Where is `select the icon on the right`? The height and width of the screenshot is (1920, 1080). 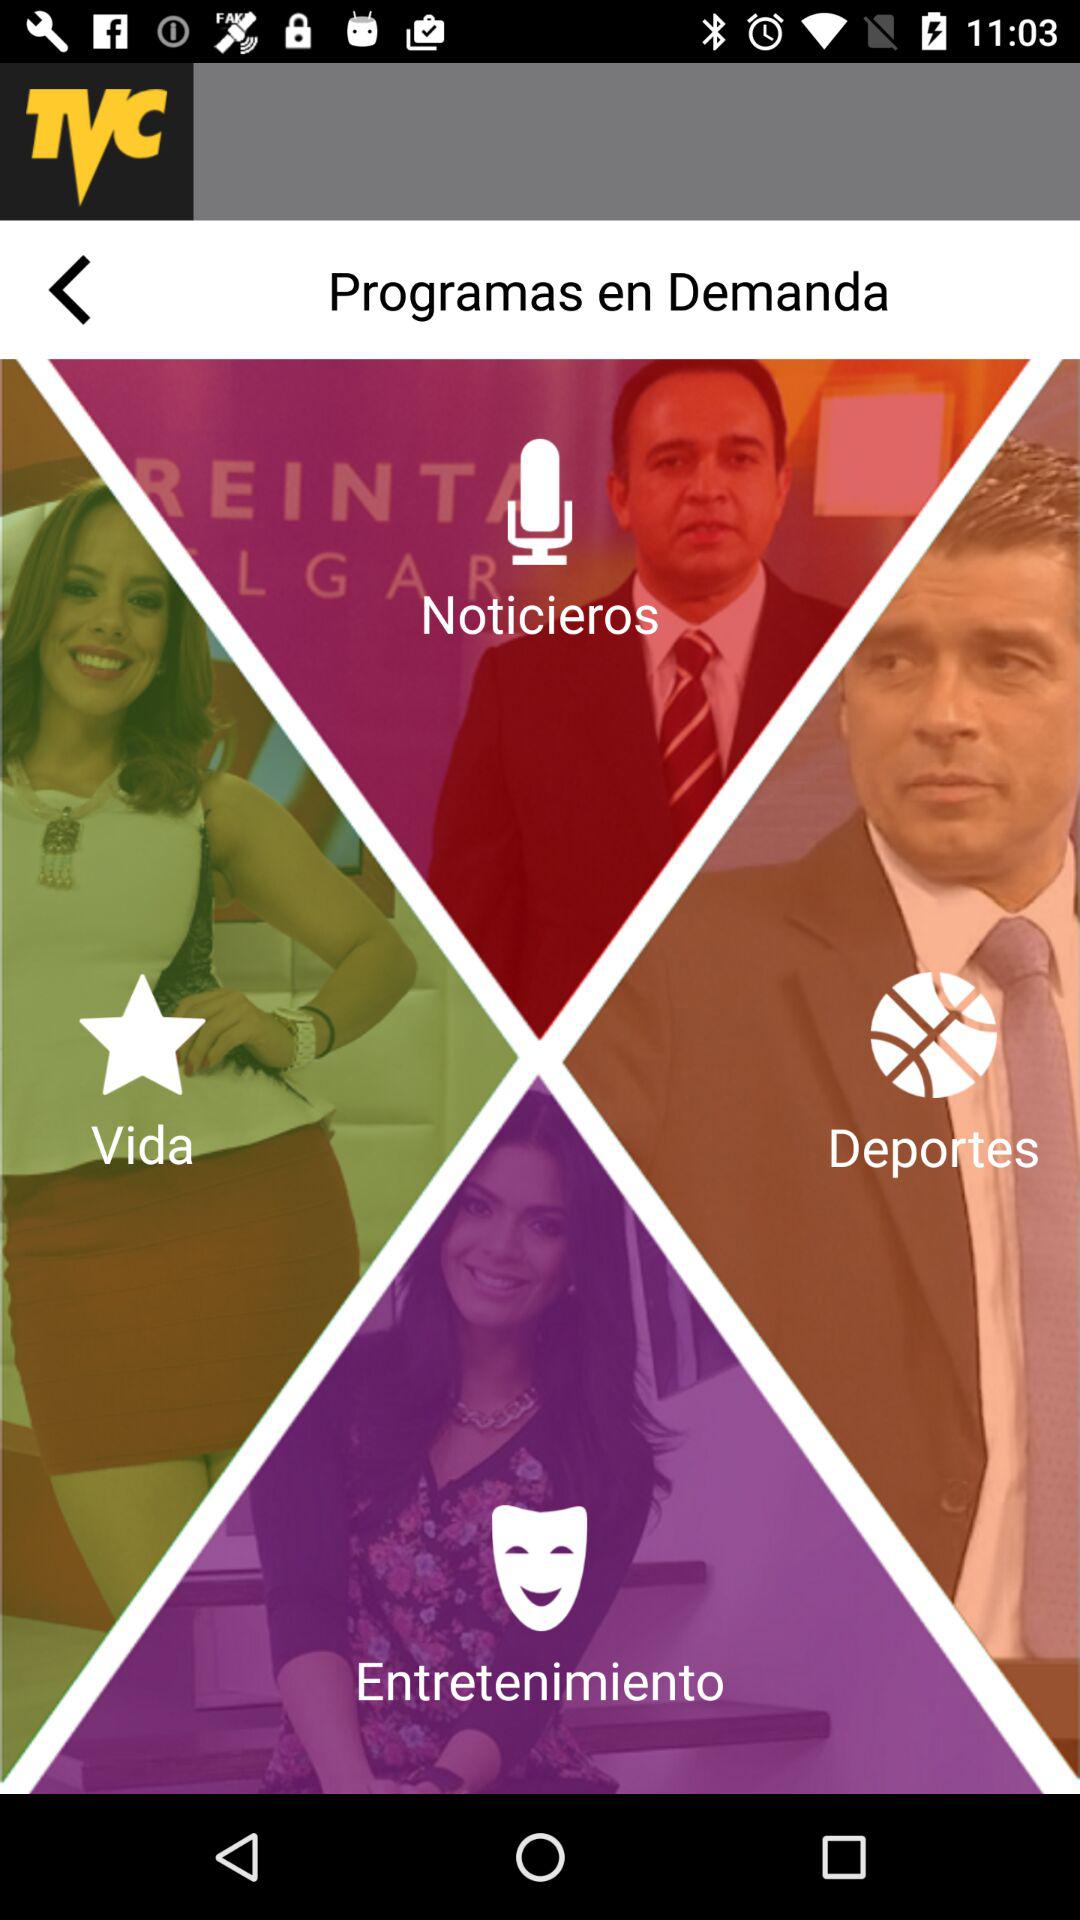
select the icon on the right is located at coordinates (934, 1076).